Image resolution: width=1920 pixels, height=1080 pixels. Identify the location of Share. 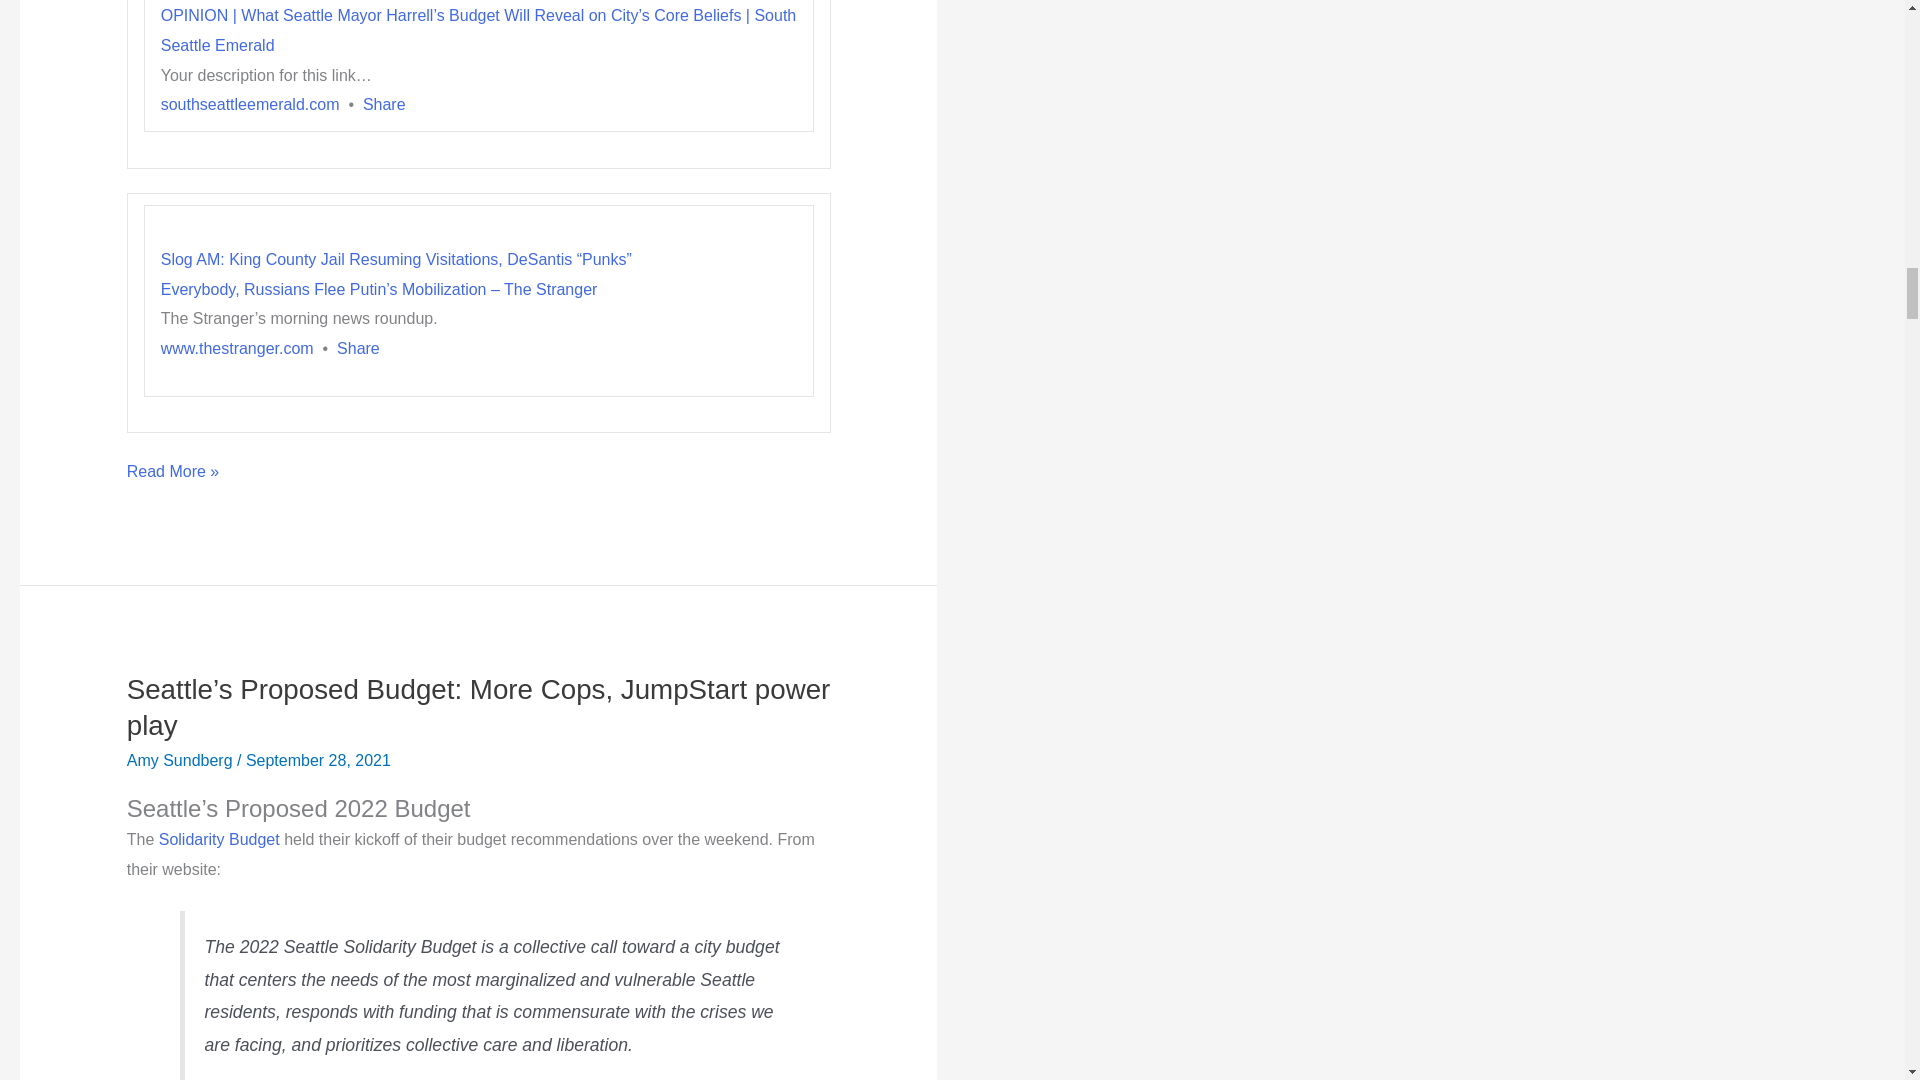
(384, 104).